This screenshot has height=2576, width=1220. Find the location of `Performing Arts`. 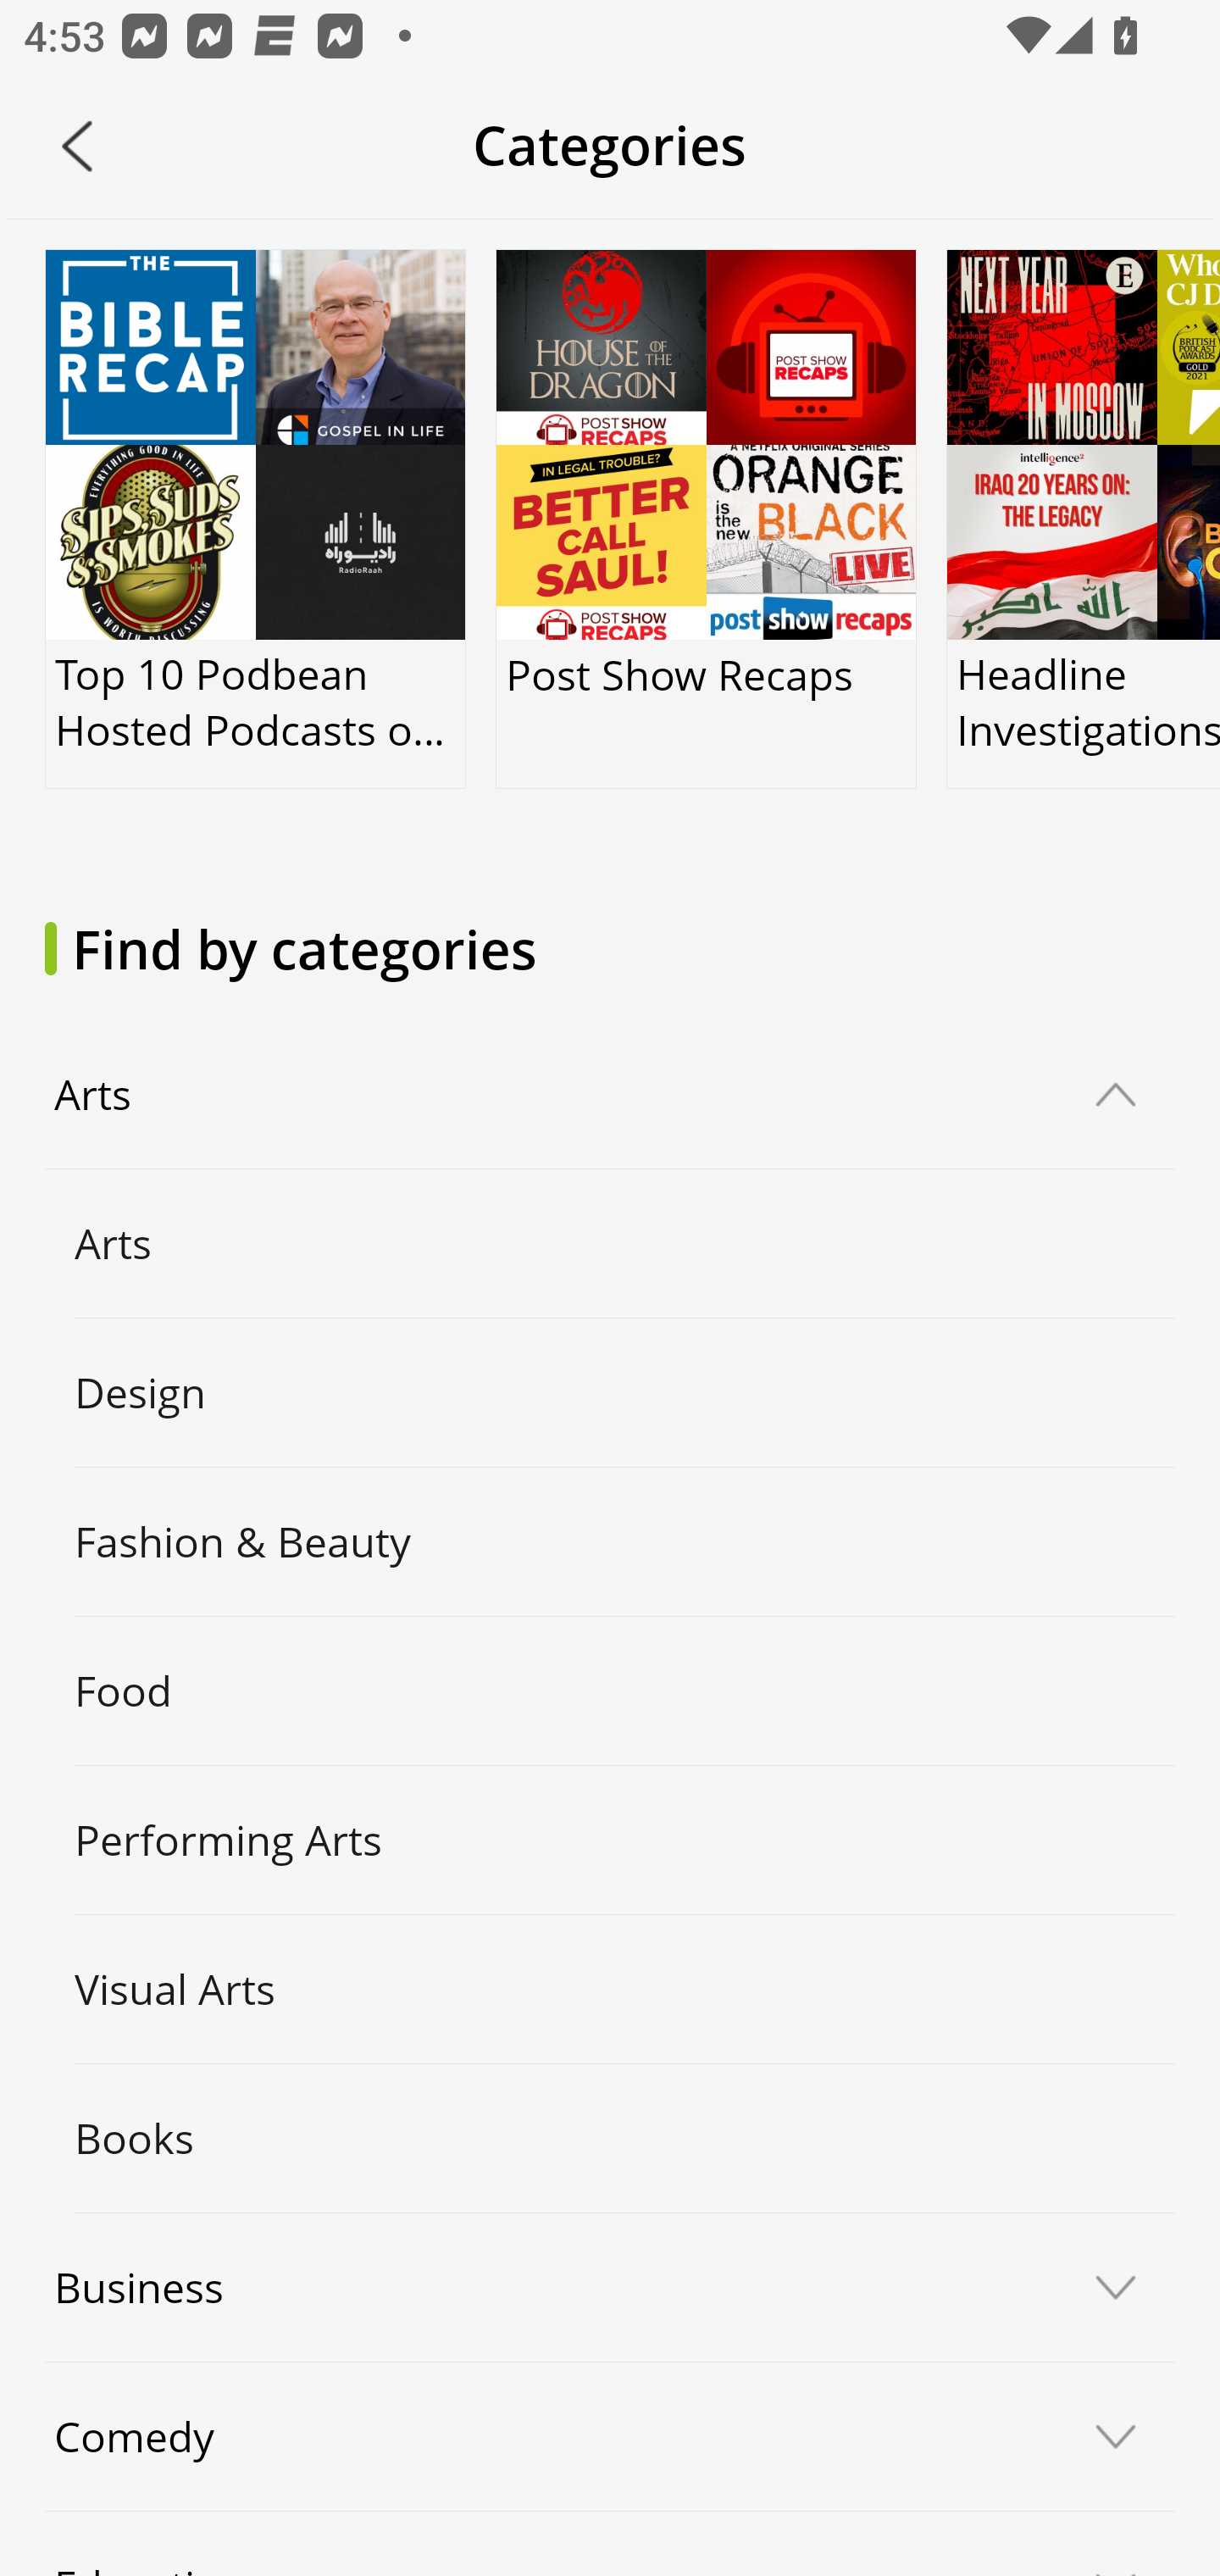

Performing Arts is located at coordinates (610, 1840).